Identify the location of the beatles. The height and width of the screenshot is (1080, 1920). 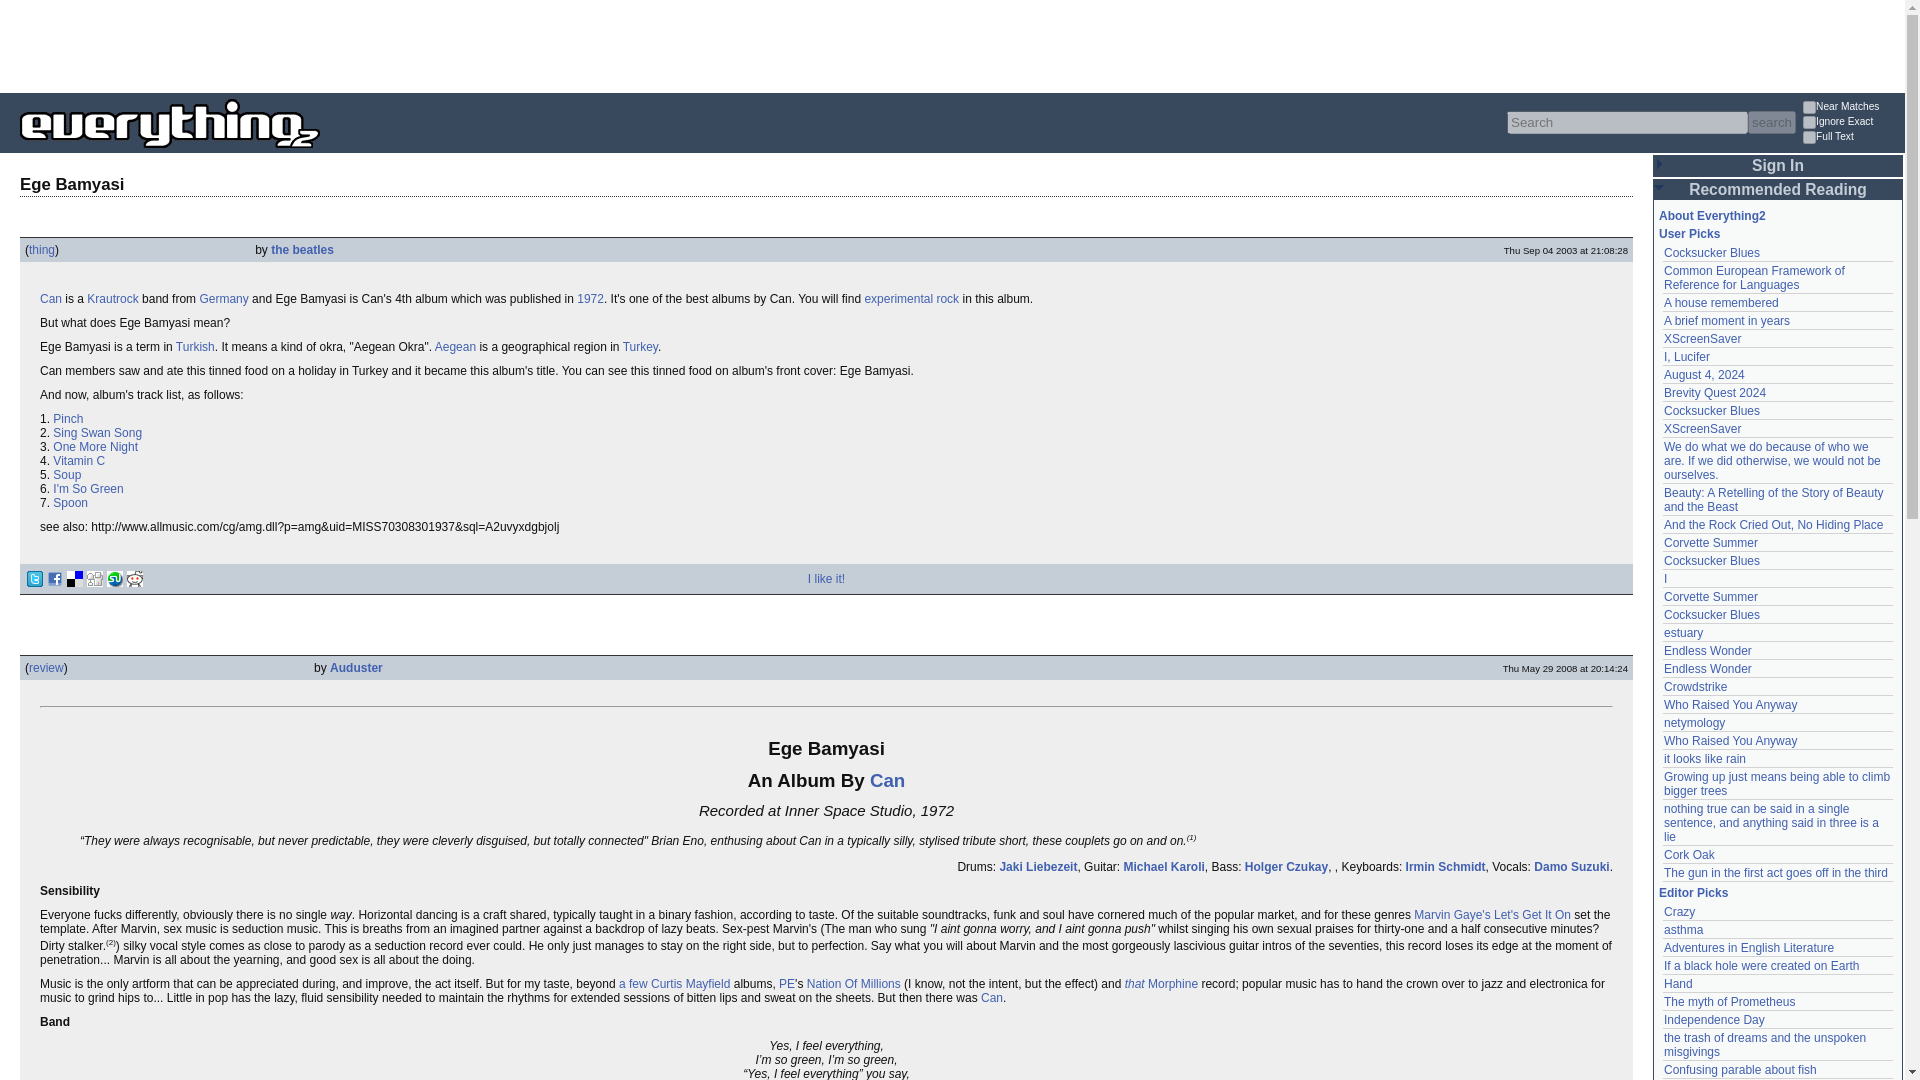
(302, 250).